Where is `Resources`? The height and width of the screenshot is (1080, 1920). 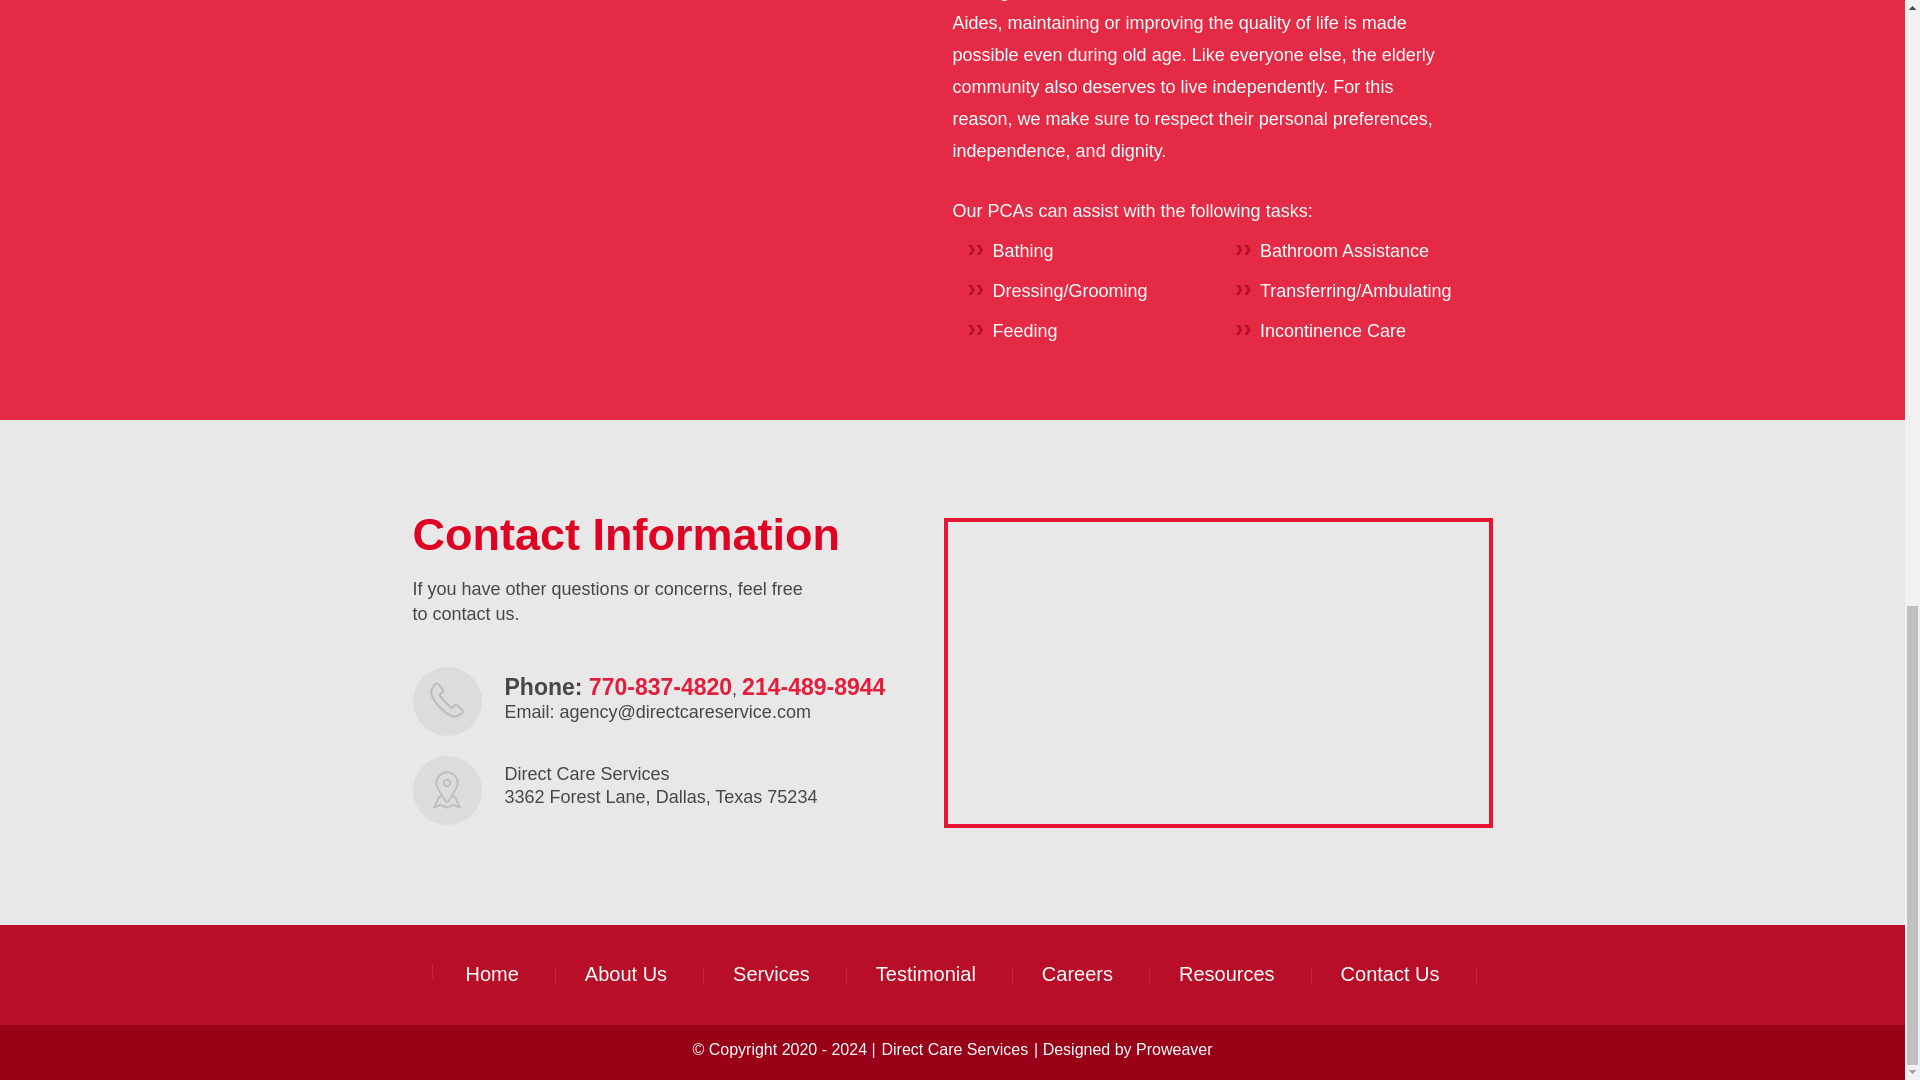 Resources is located at coordinates (1226, 974).